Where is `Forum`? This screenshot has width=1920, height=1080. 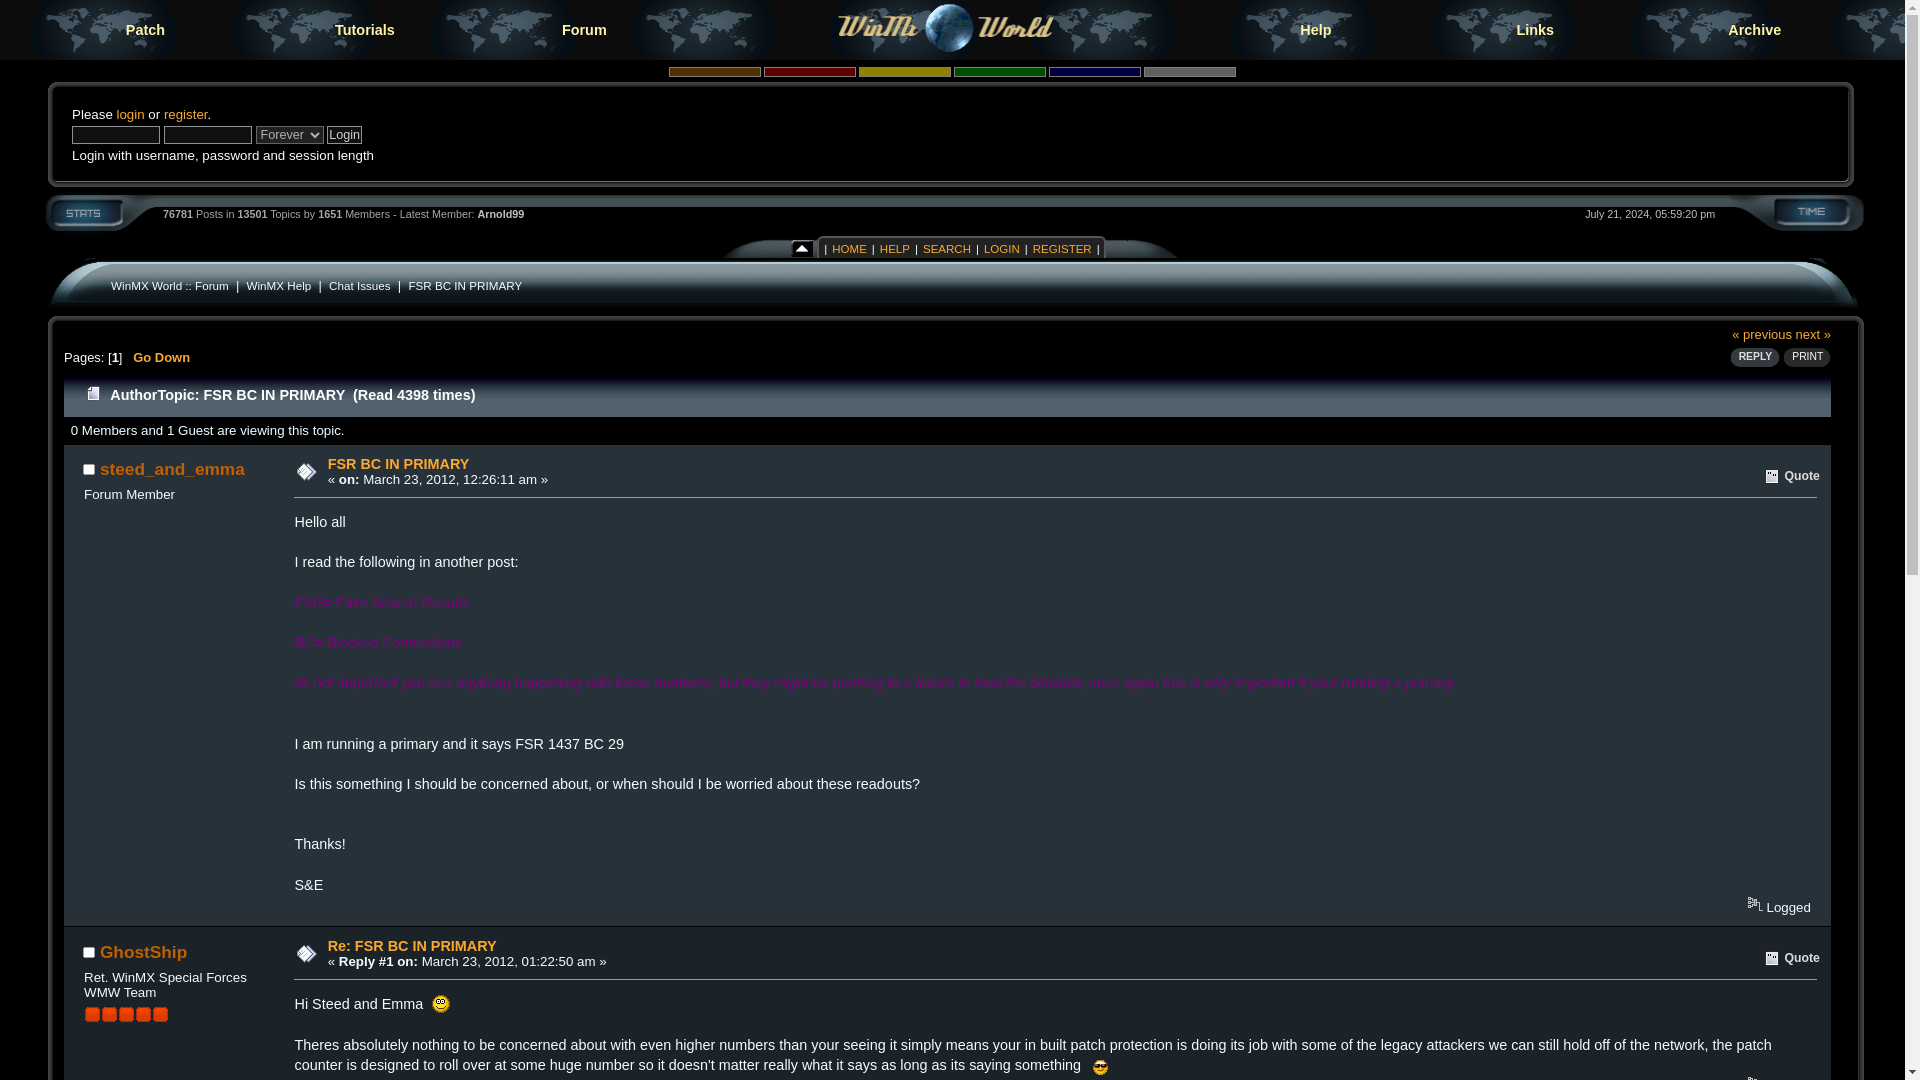 Forum is located at coordinates (584, 30).